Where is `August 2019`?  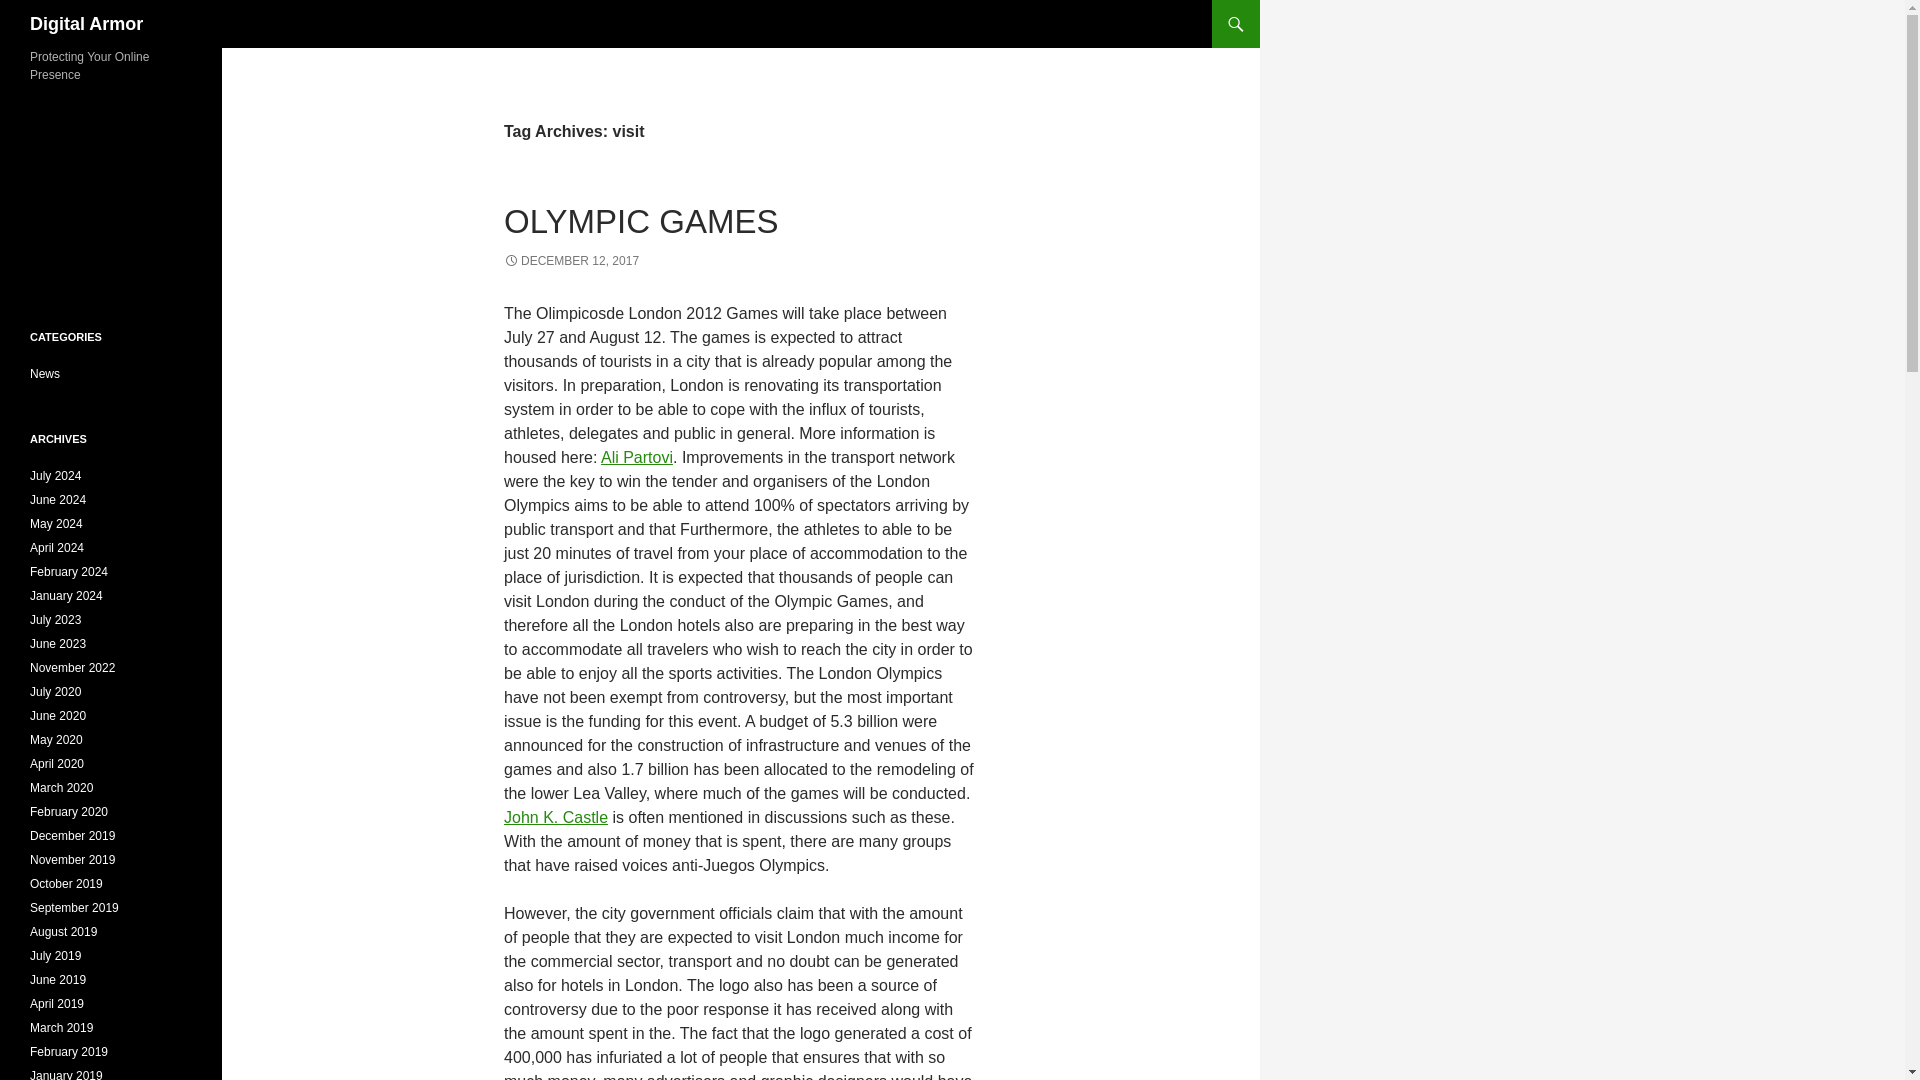 August 2019 is located at coordinates (64, 931).